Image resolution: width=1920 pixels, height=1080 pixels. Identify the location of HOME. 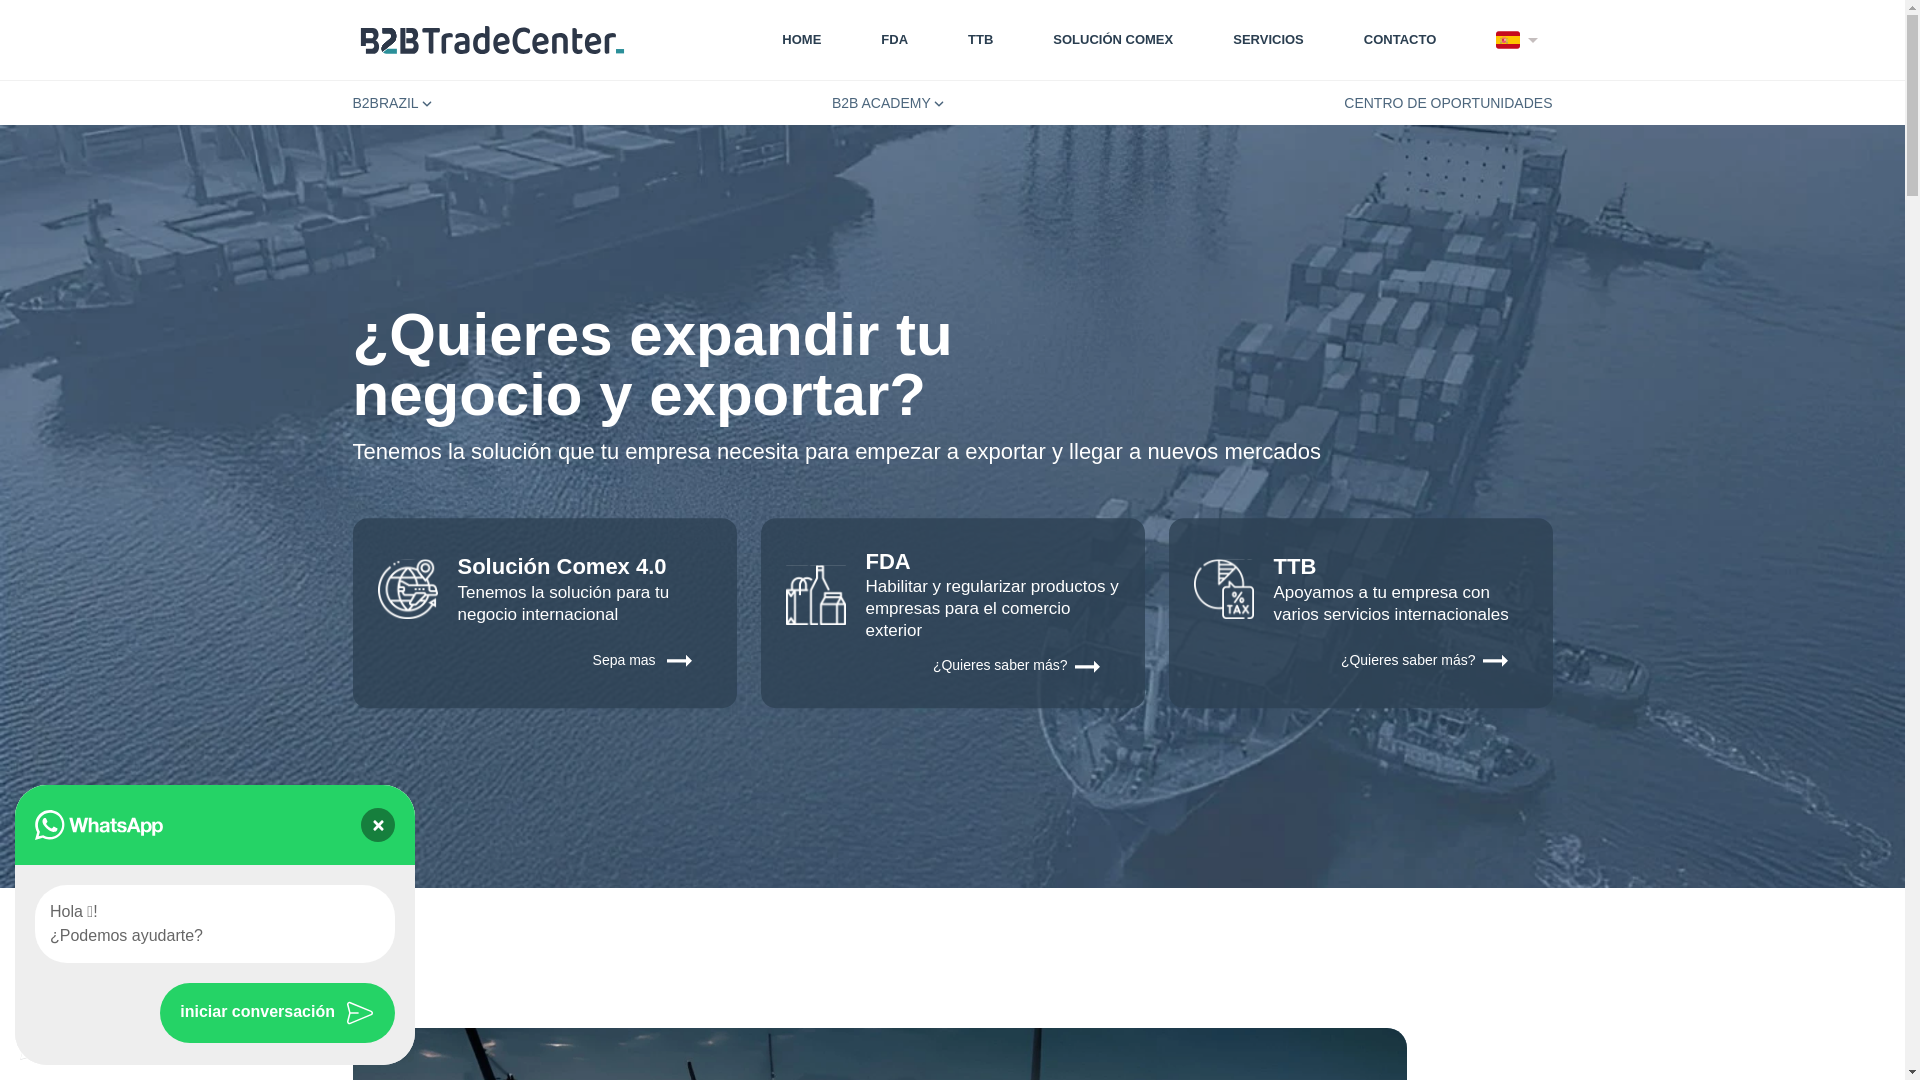
(796, 40).